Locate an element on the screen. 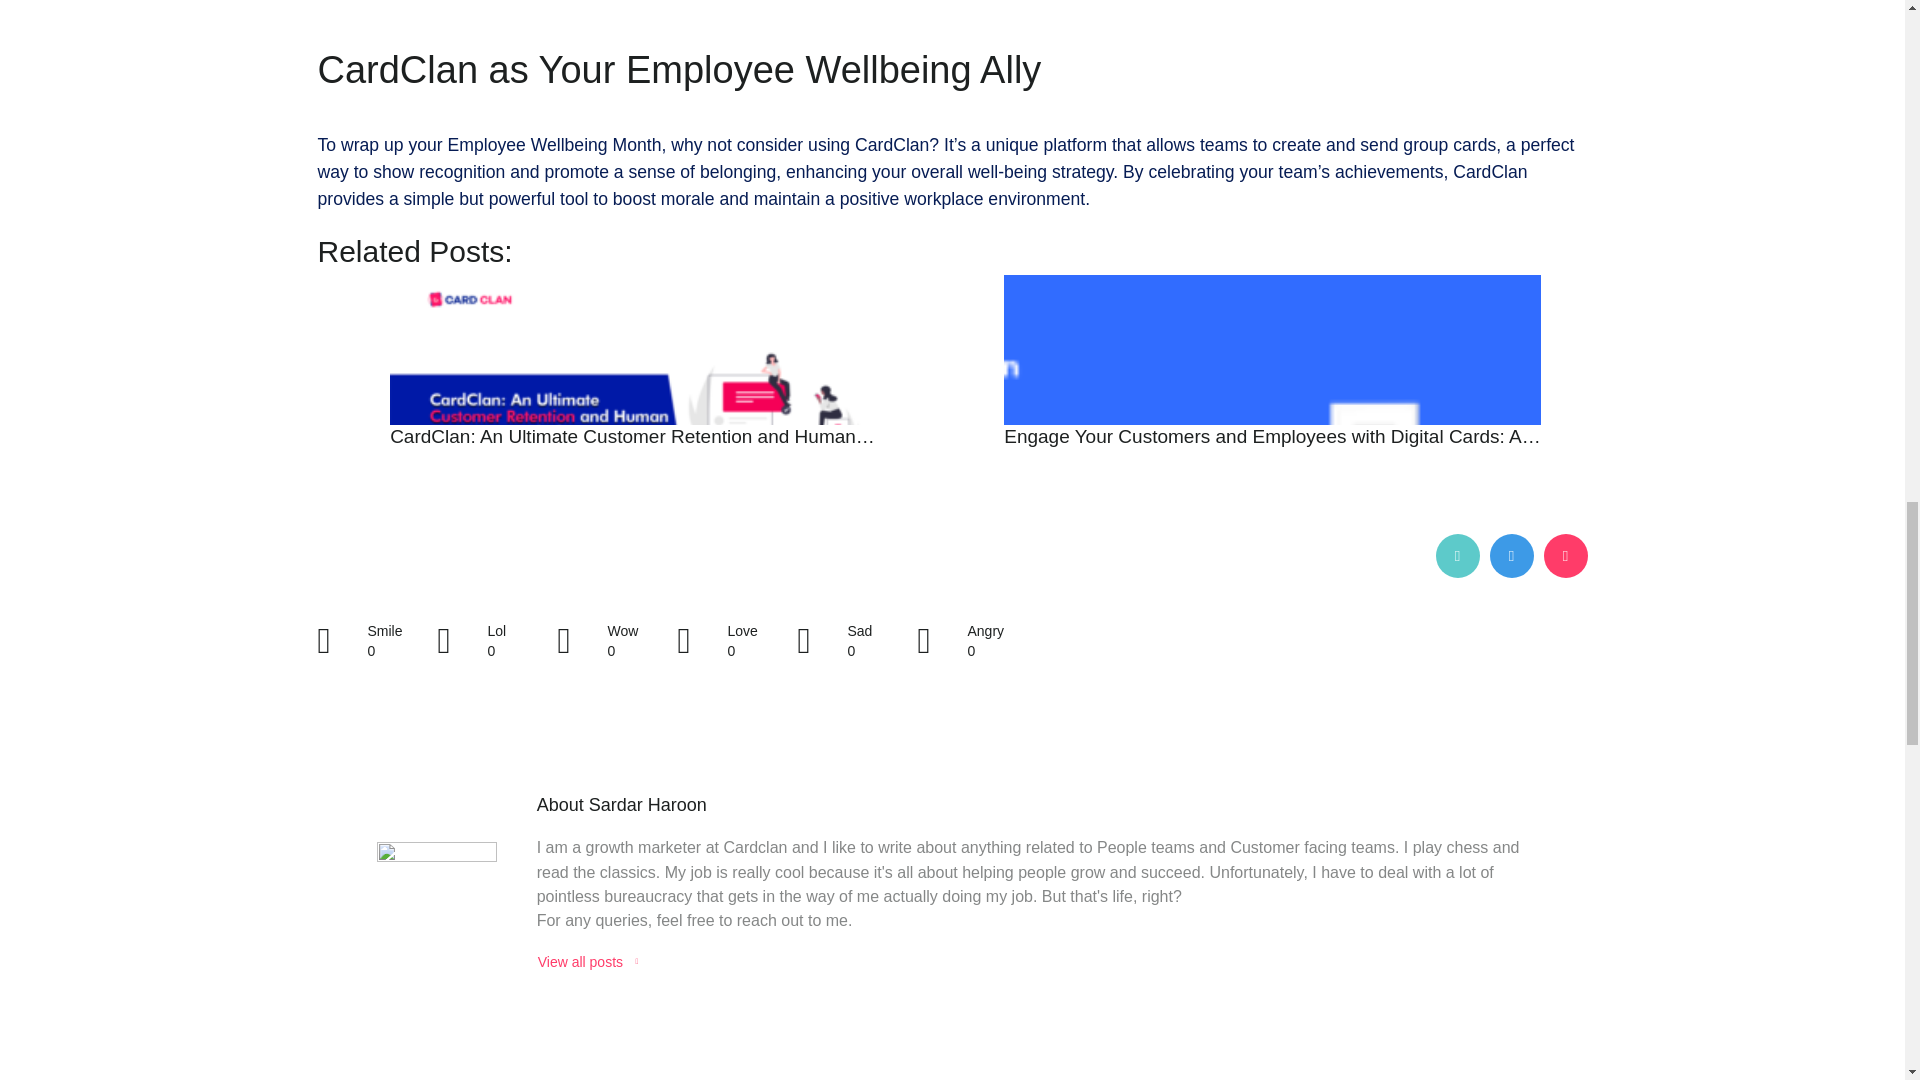 The height and width of the screenshot is (1080, 1920). View all posts is located at coordinates (588, 962).